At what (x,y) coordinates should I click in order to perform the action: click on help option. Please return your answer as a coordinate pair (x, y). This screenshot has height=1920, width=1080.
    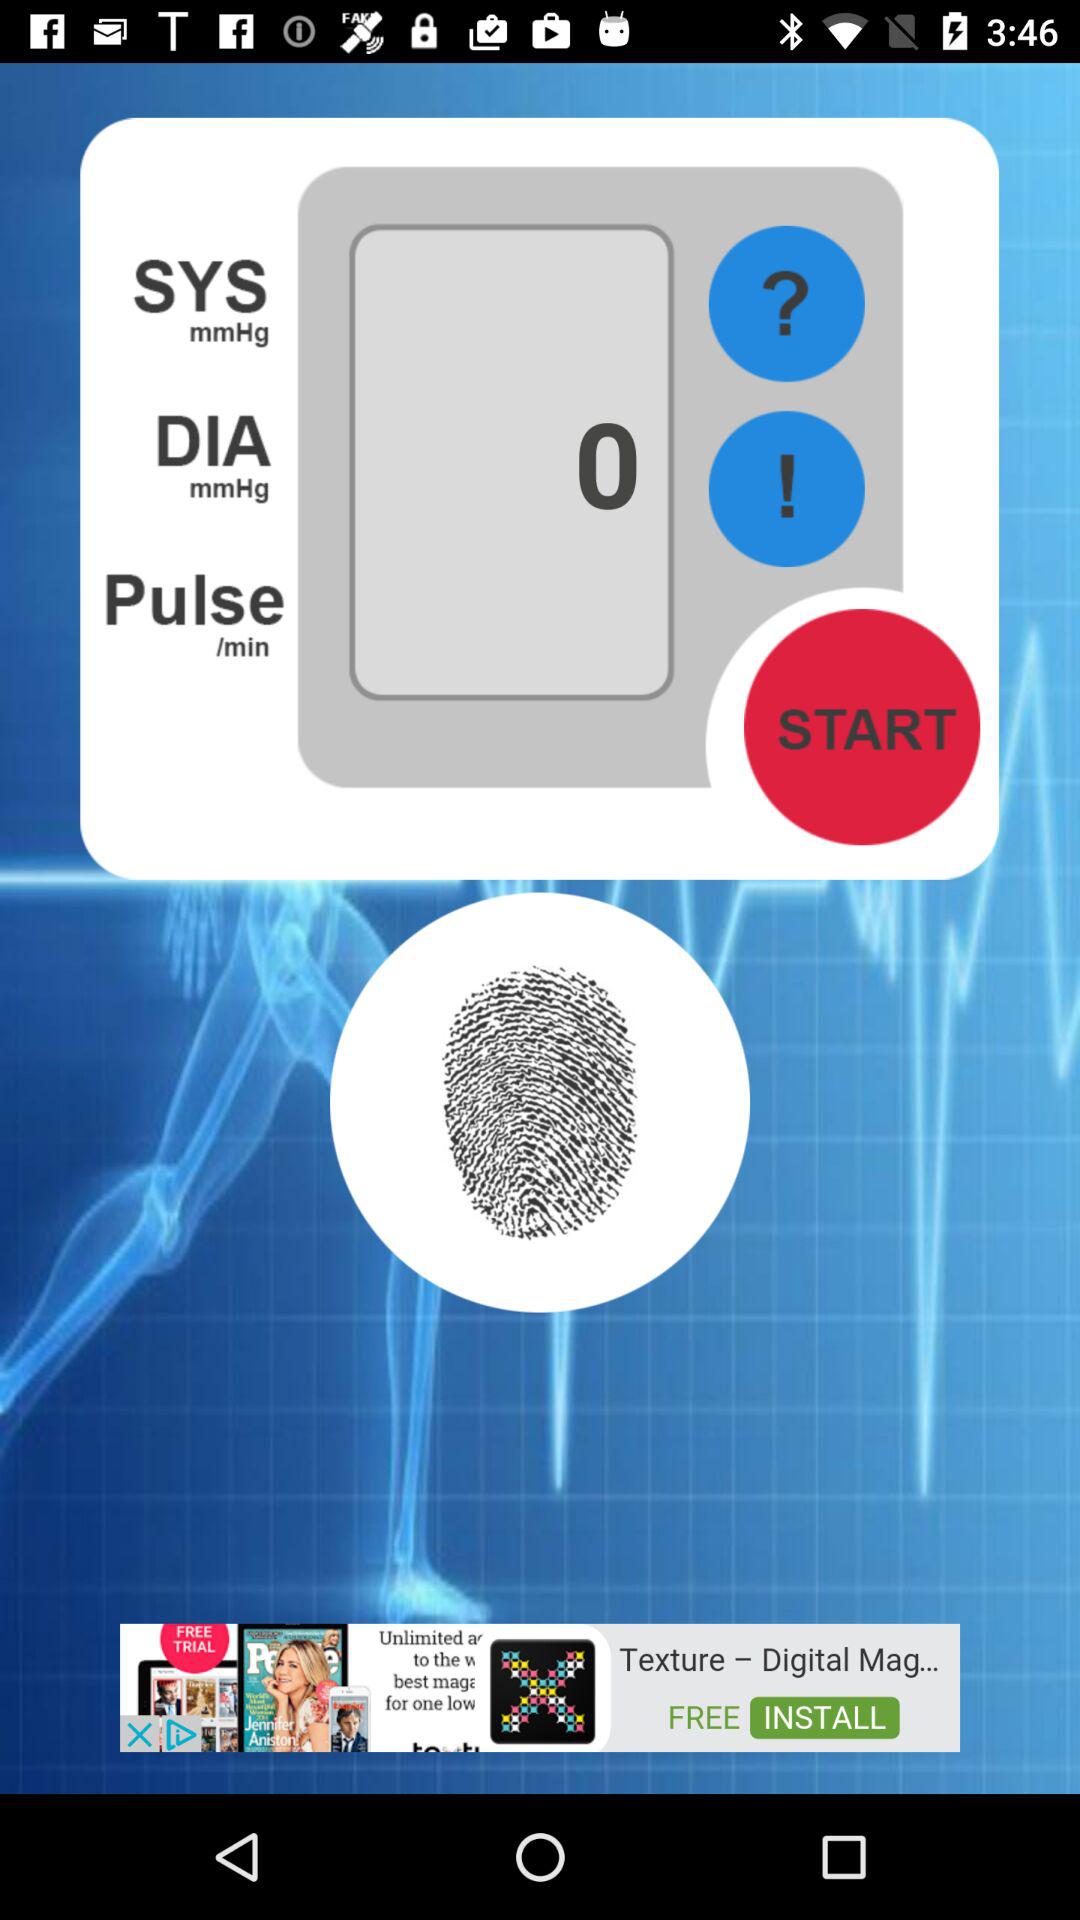
    Looking at the image, I should click on (786, 304).